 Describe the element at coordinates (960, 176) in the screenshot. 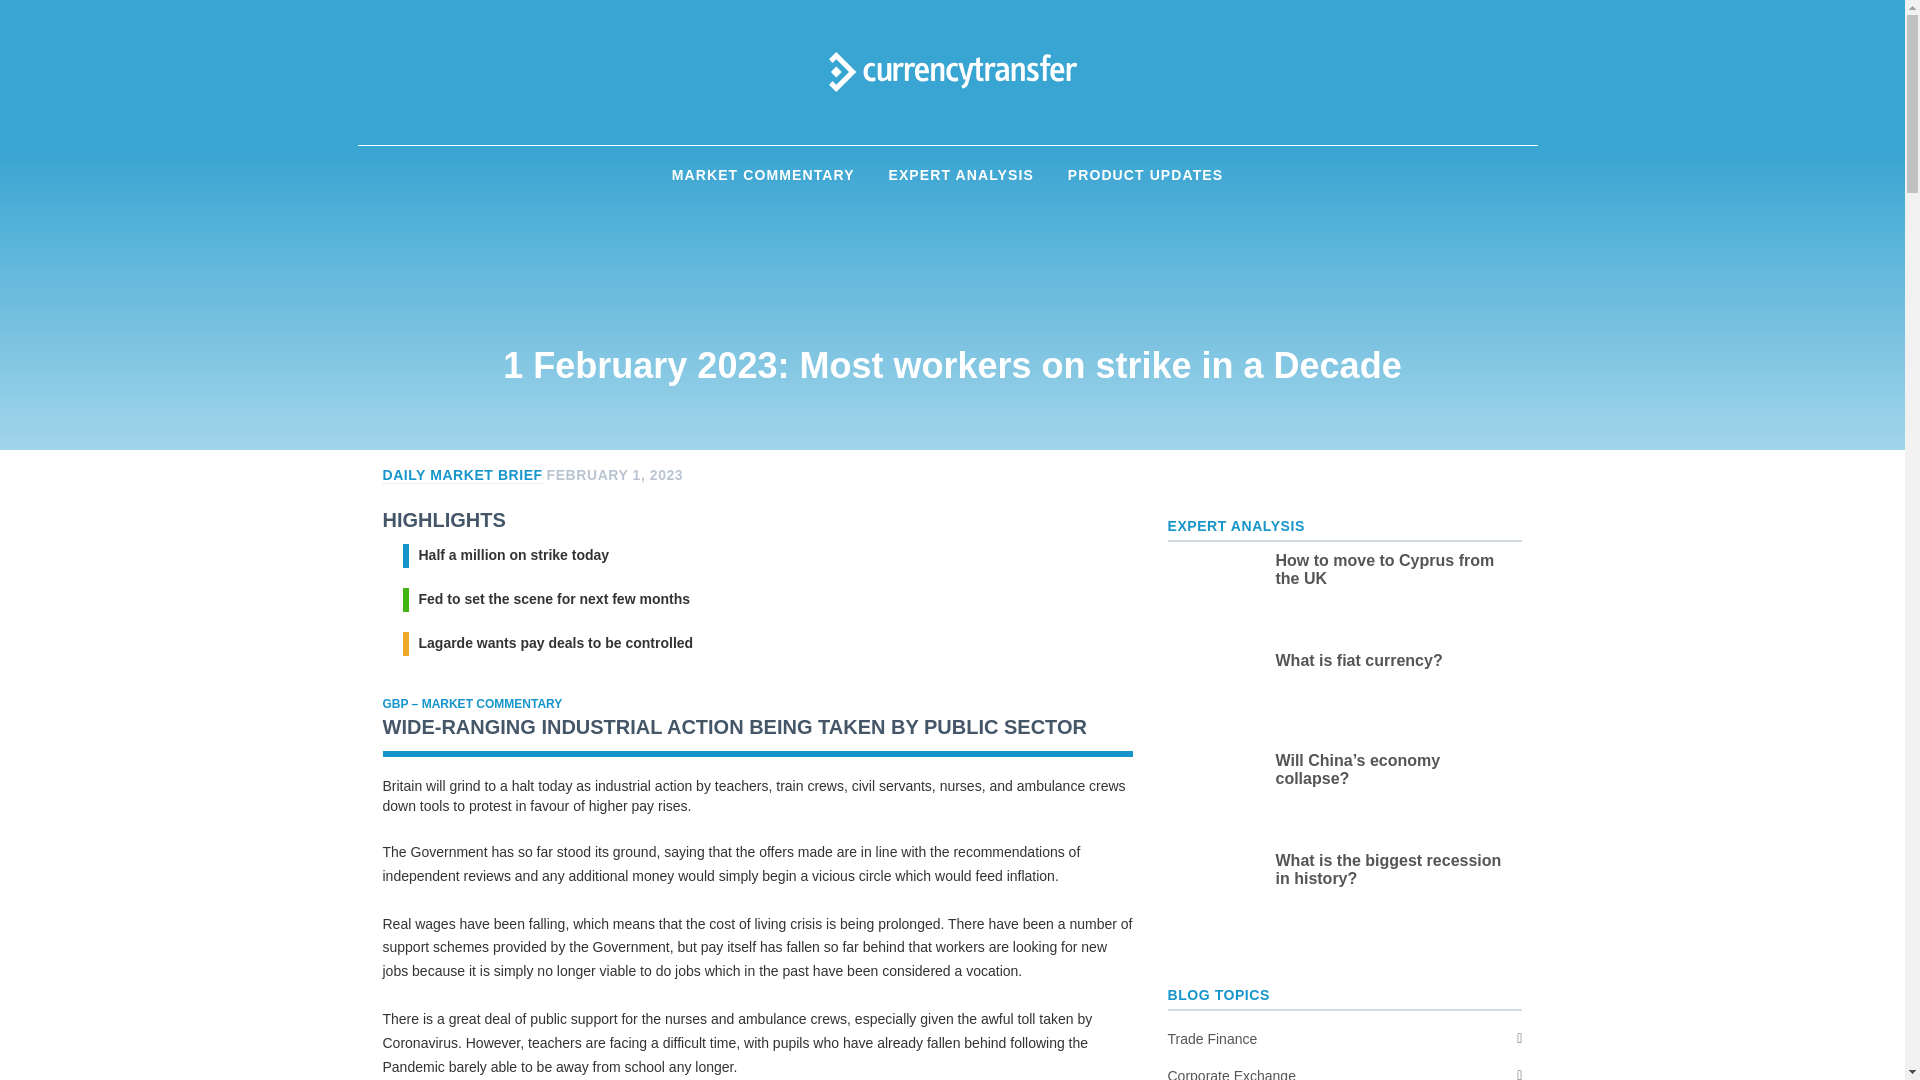

I see `EXPERT ANALYSIS` at that location.